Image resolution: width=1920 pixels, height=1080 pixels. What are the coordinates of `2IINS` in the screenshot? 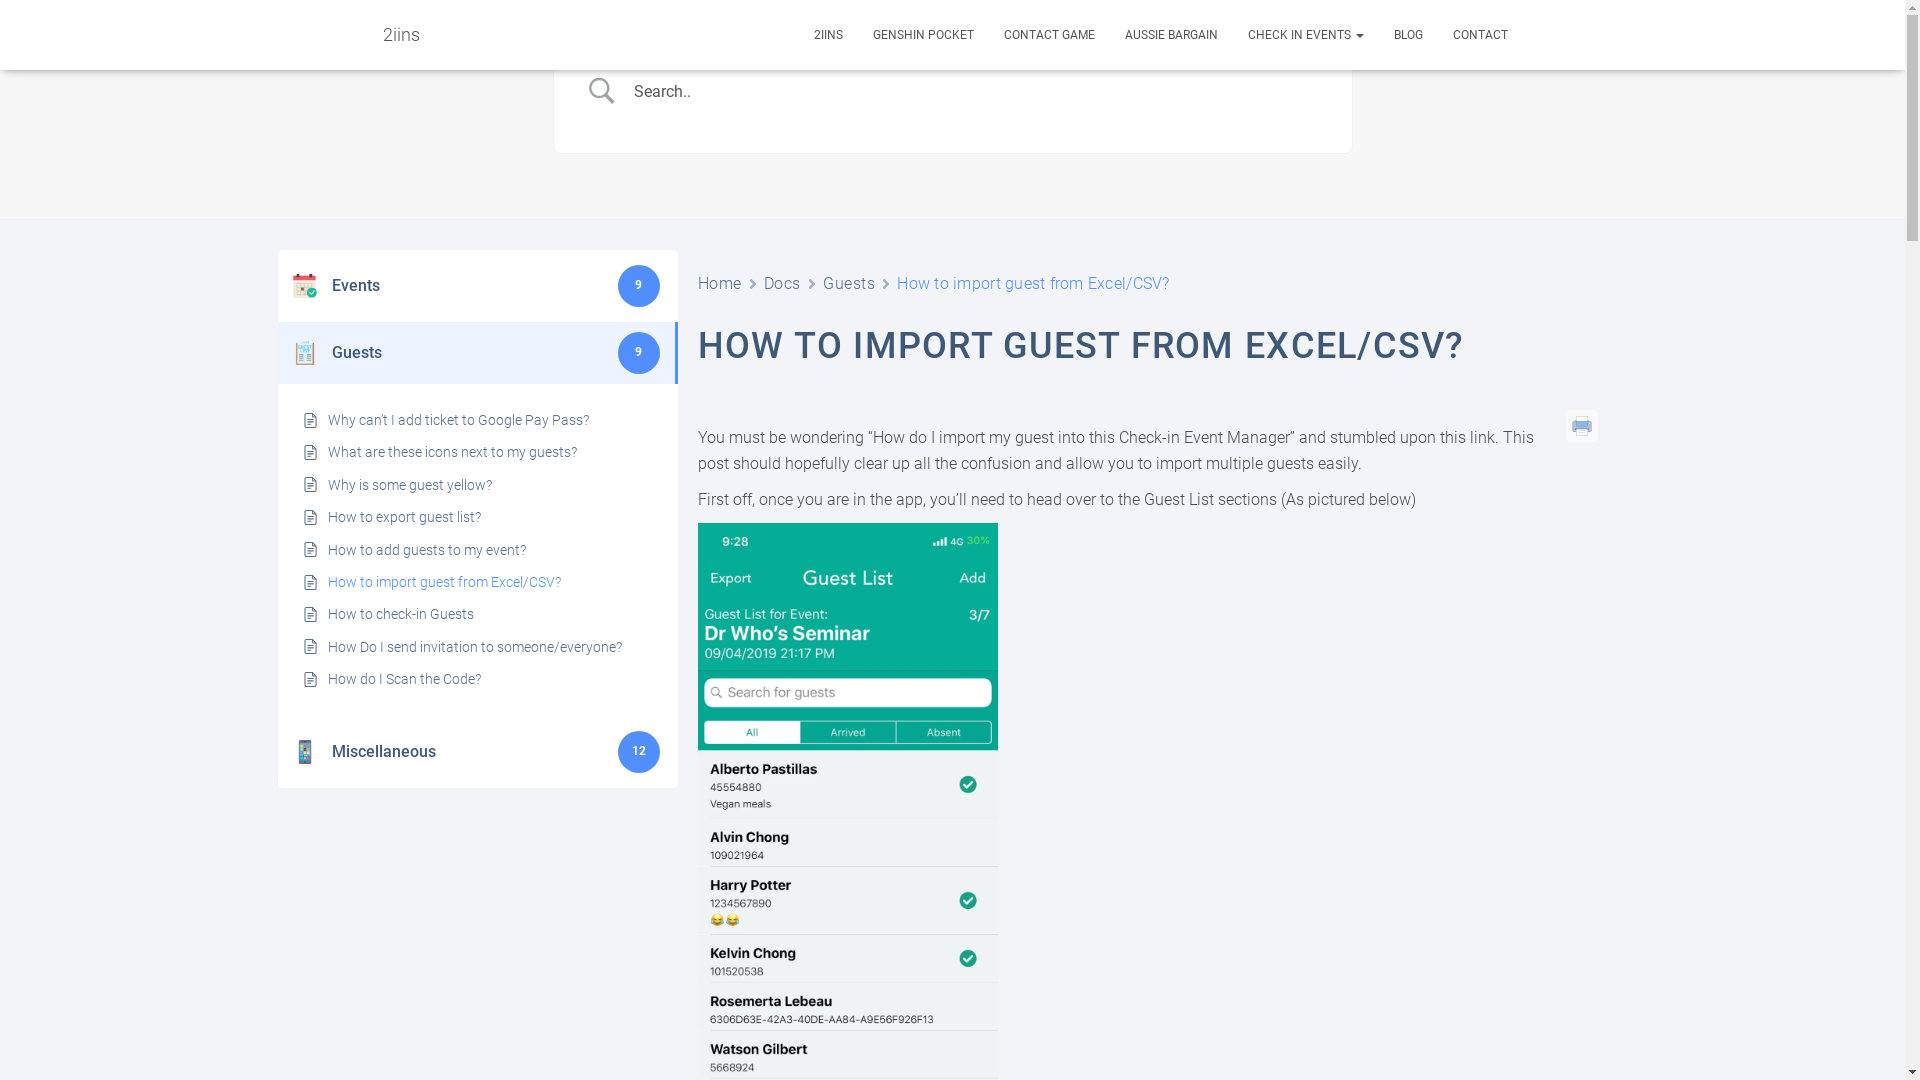 It's located at (828, 35).